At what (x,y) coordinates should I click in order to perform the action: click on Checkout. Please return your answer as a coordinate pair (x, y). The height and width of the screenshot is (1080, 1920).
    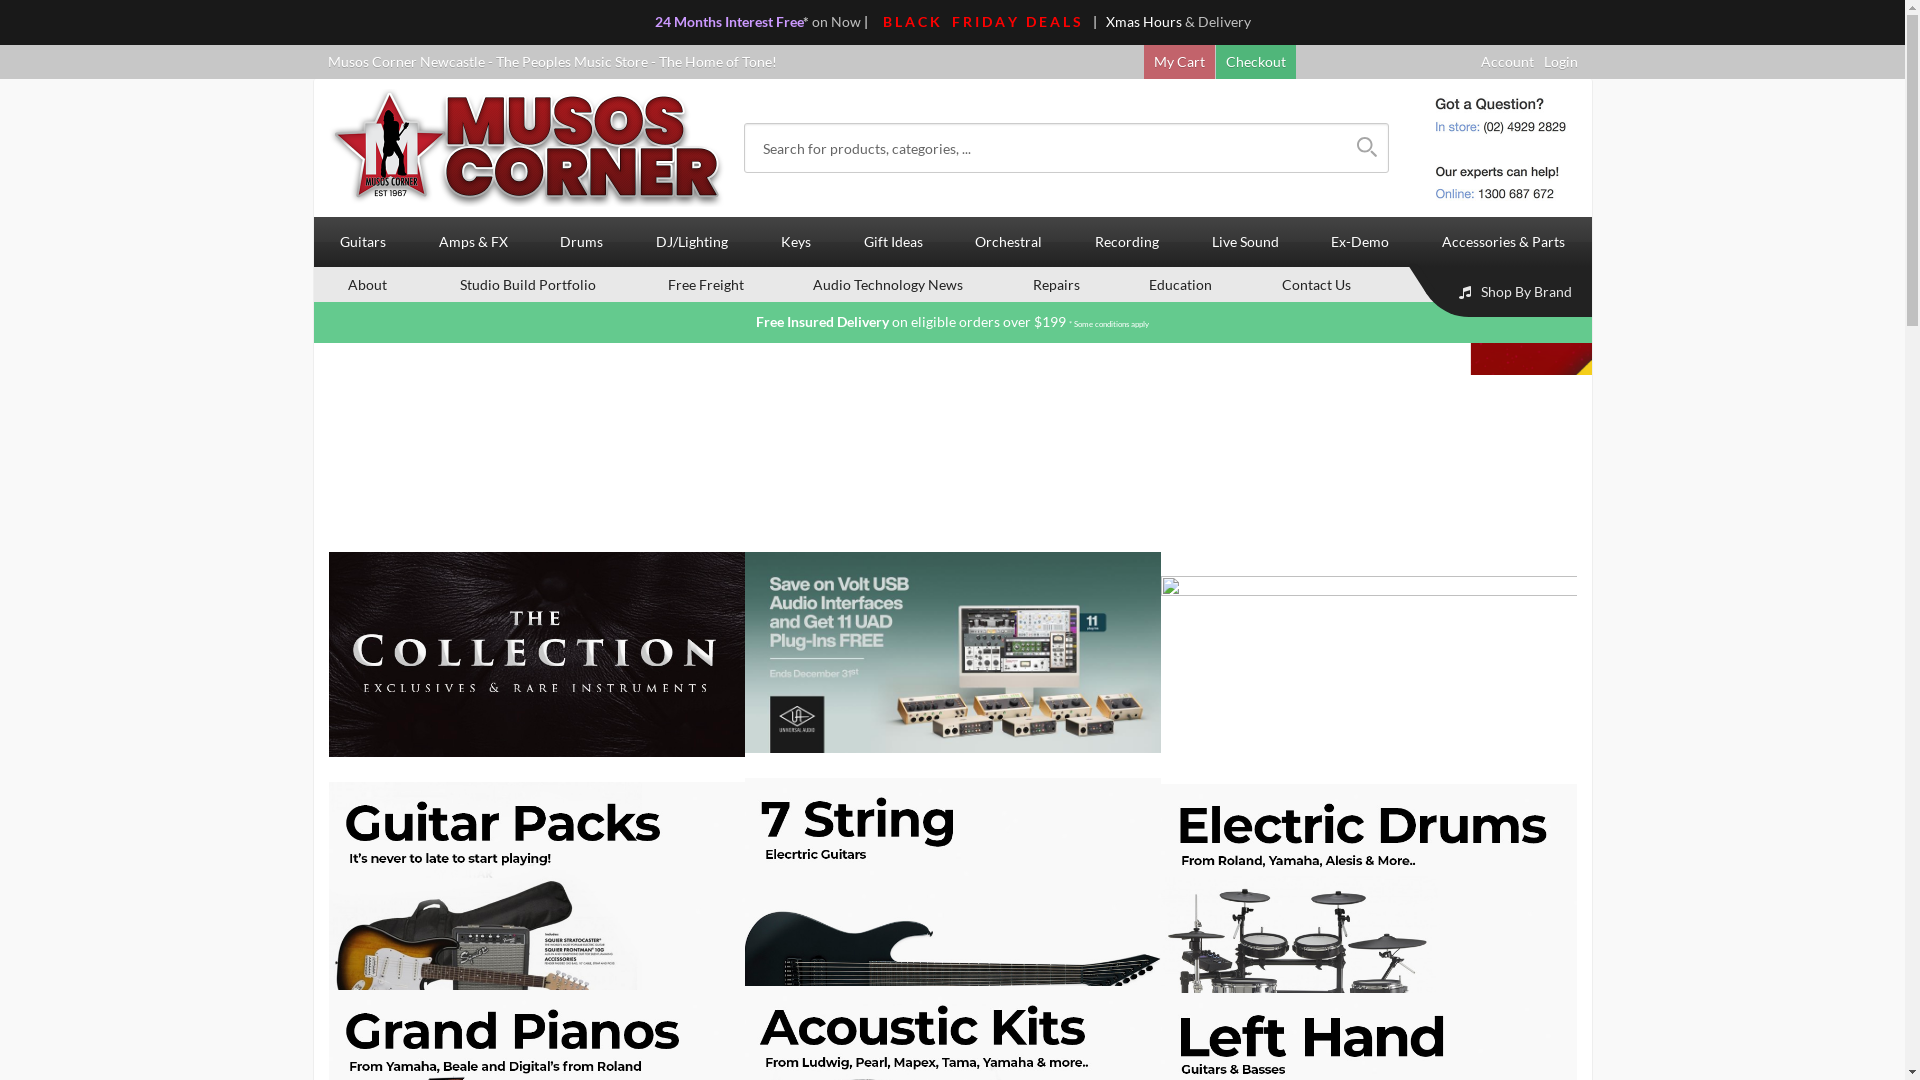
    Looking at the image, I should click on (1256, 60).